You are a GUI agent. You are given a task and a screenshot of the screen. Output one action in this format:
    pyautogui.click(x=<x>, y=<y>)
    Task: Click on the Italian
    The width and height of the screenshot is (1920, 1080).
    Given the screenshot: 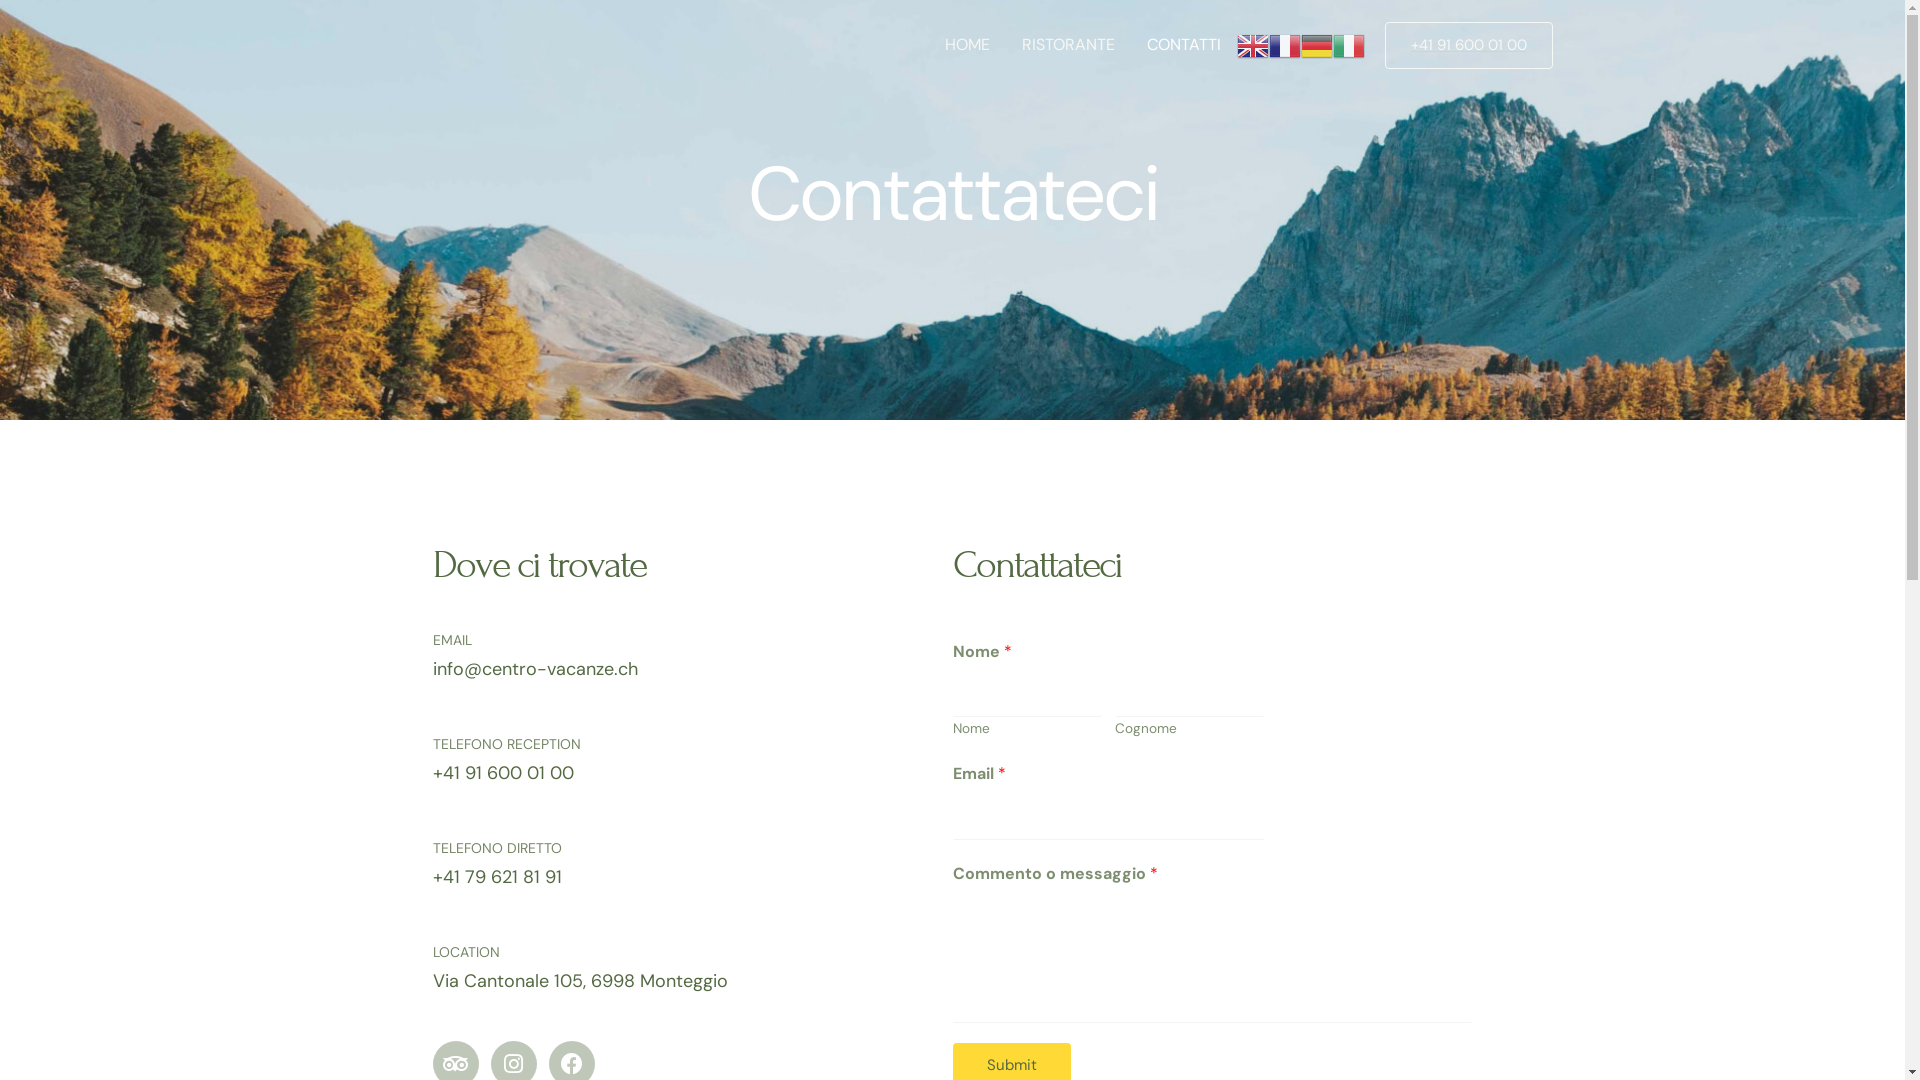 What is the action you would take?
    pyautogui.click(x=1348, y=45)
    